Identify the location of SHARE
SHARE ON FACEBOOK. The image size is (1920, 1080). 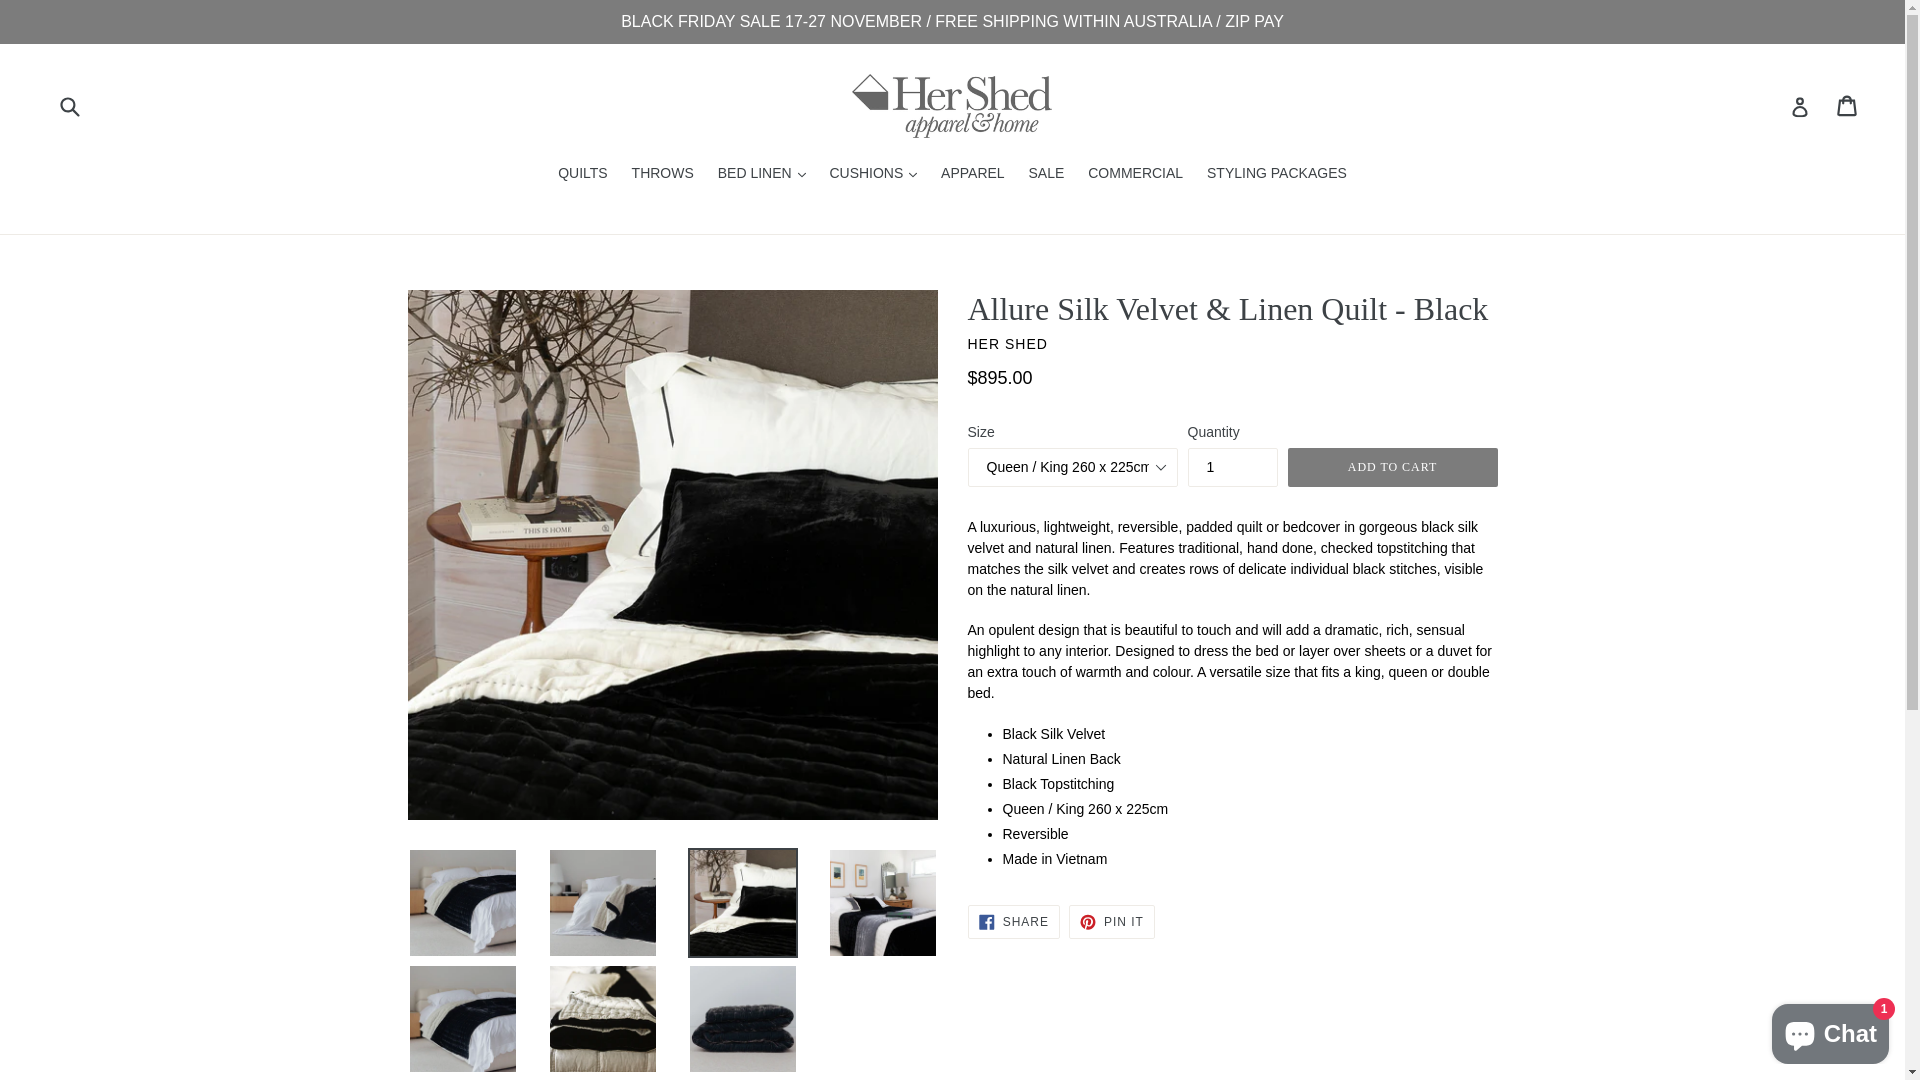
(1014, 921).